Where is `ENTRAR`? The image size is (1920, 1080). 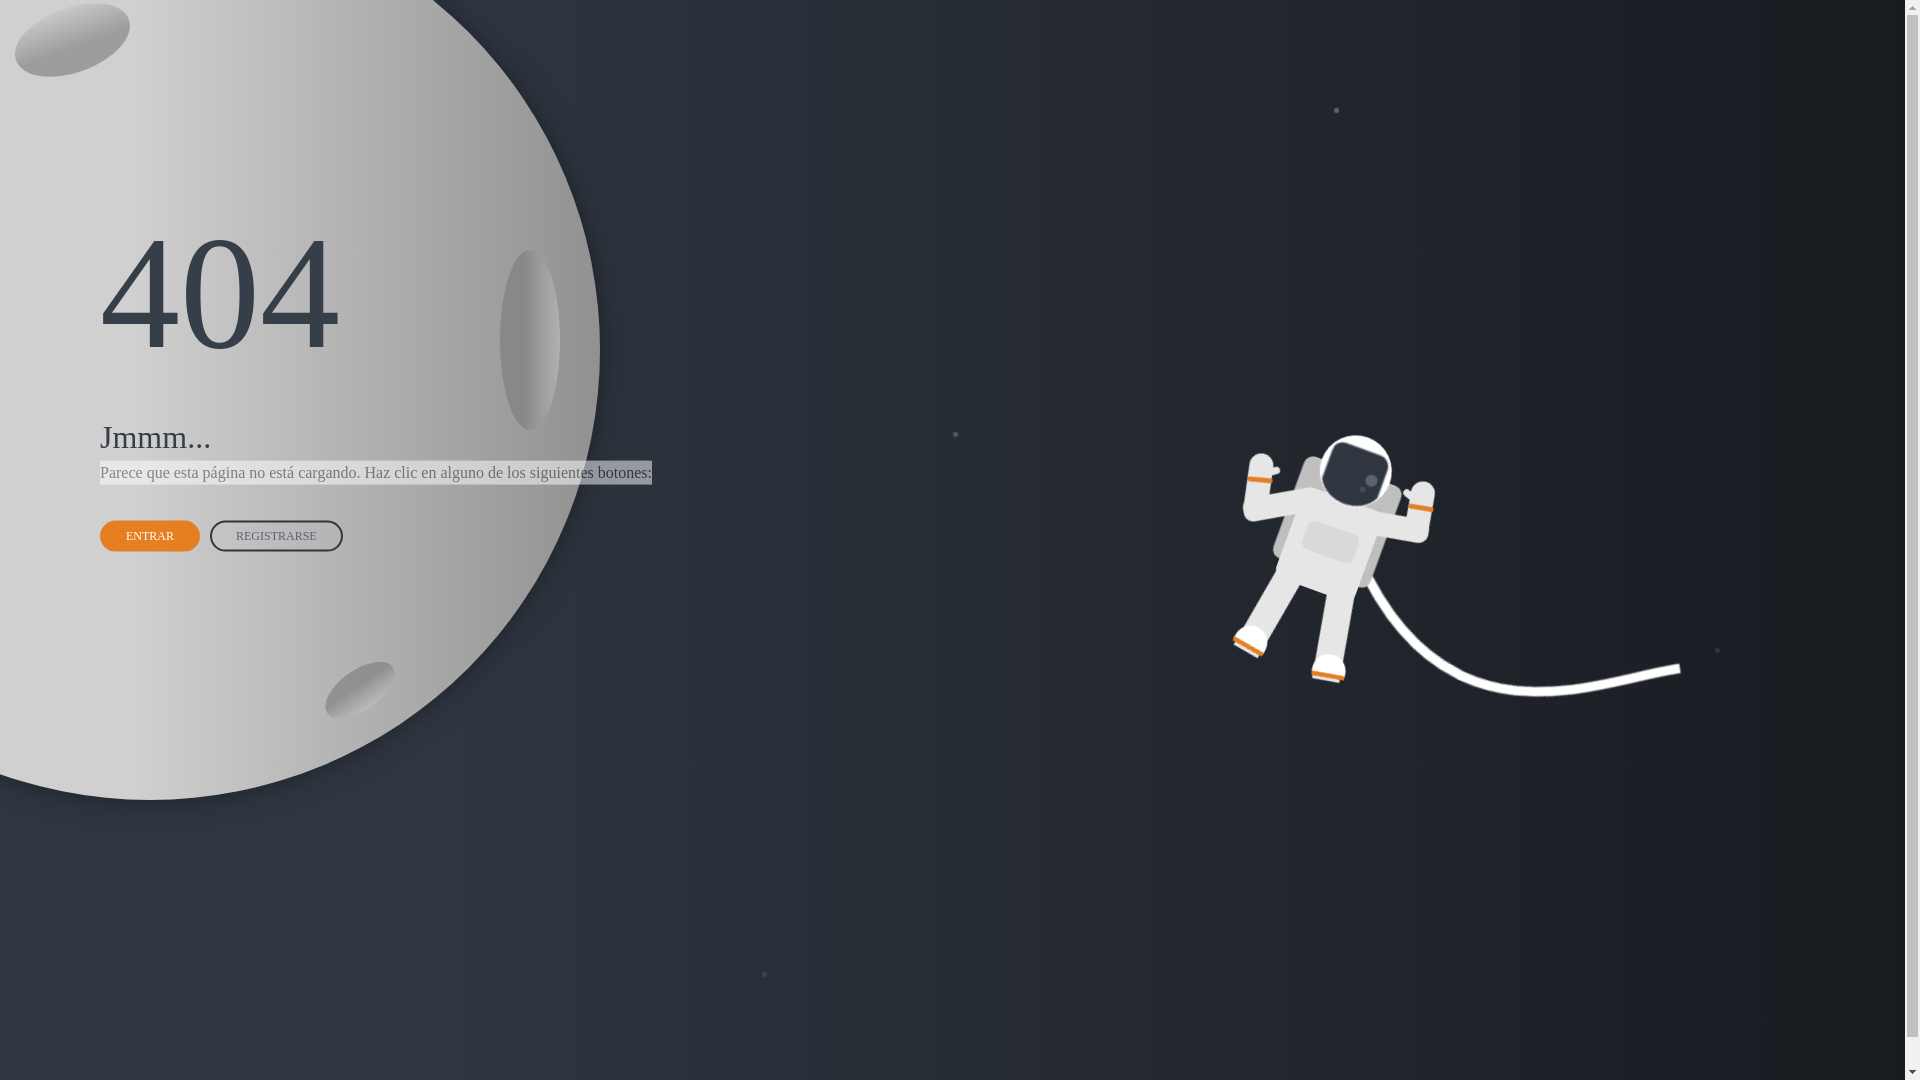 ENTRAR is located at coordinates (150, 536).